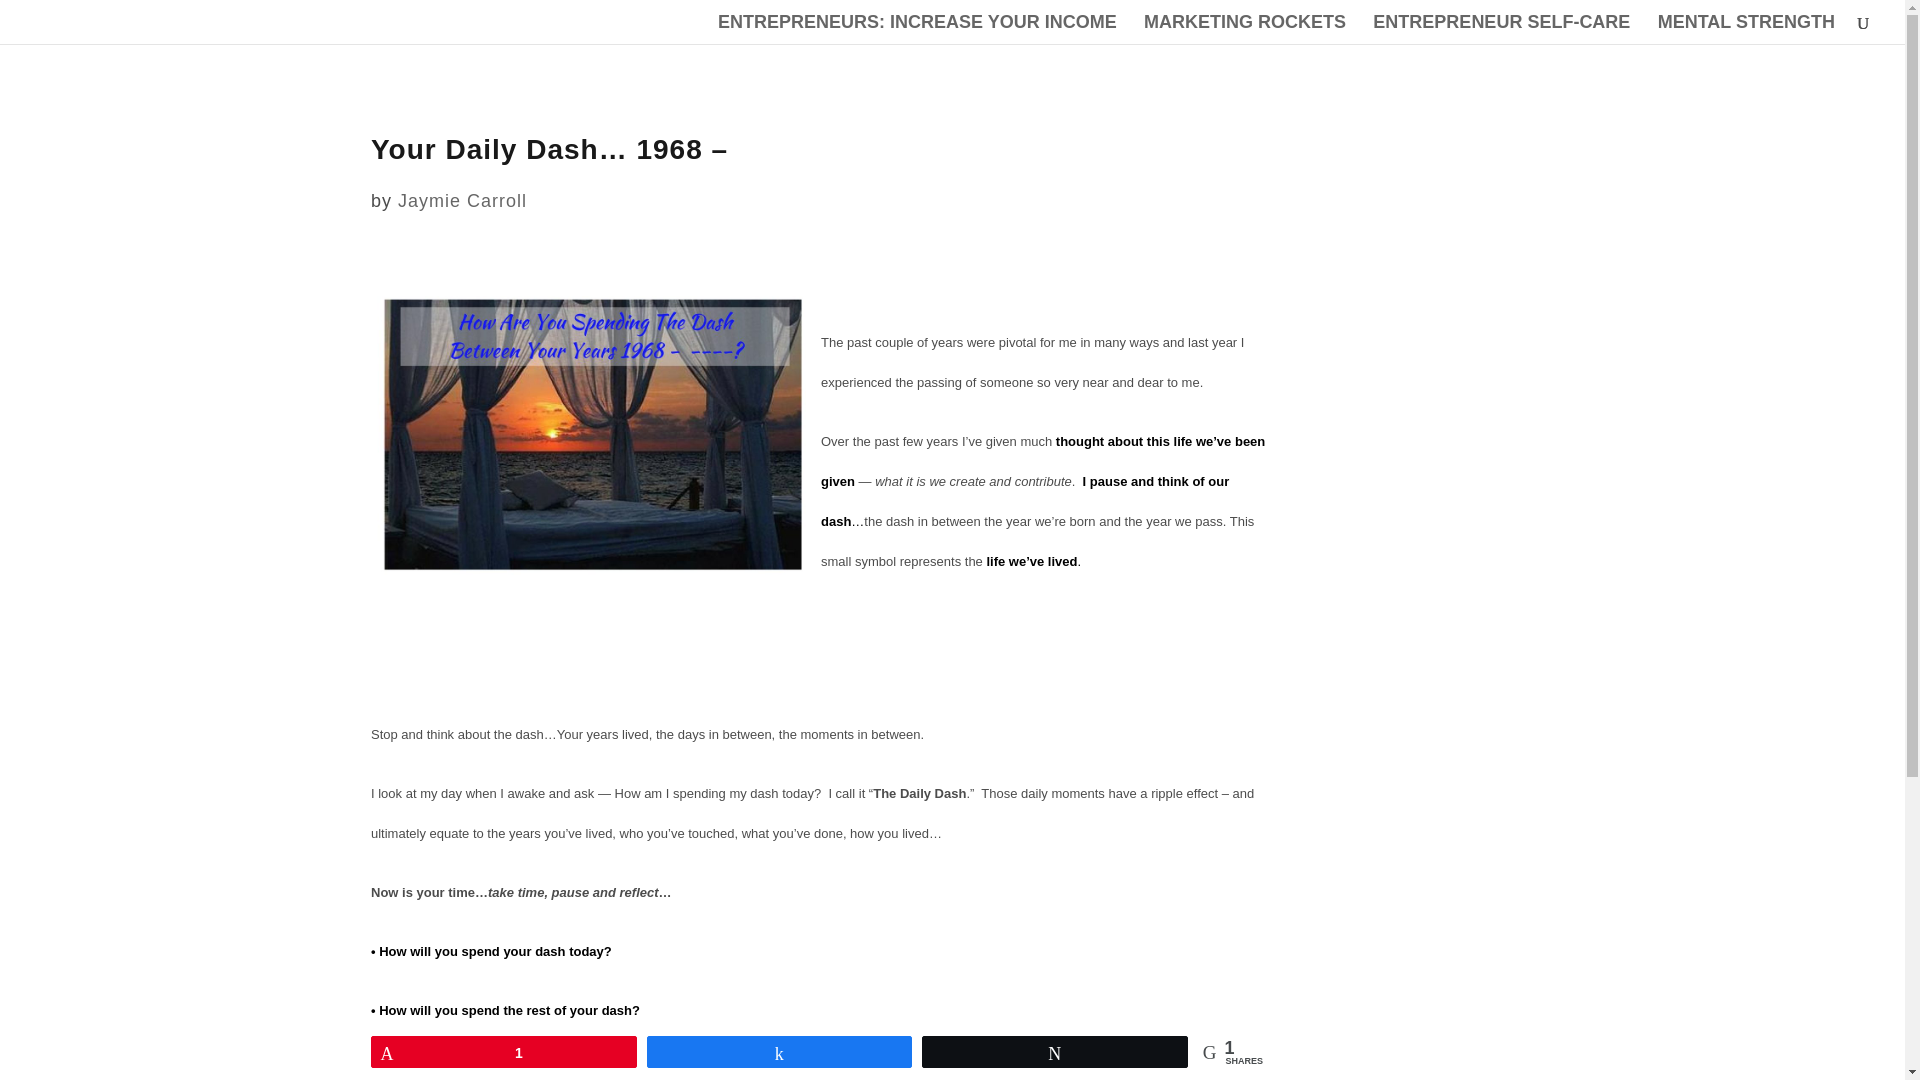 Image resolution: width=1920 pixels, height=1080 pixels. What do you see at coordinates (1501, 30) in the screenshot?
I see `ENTREPRENEUR SELF-CARE` at bounding box center [1501, 30].